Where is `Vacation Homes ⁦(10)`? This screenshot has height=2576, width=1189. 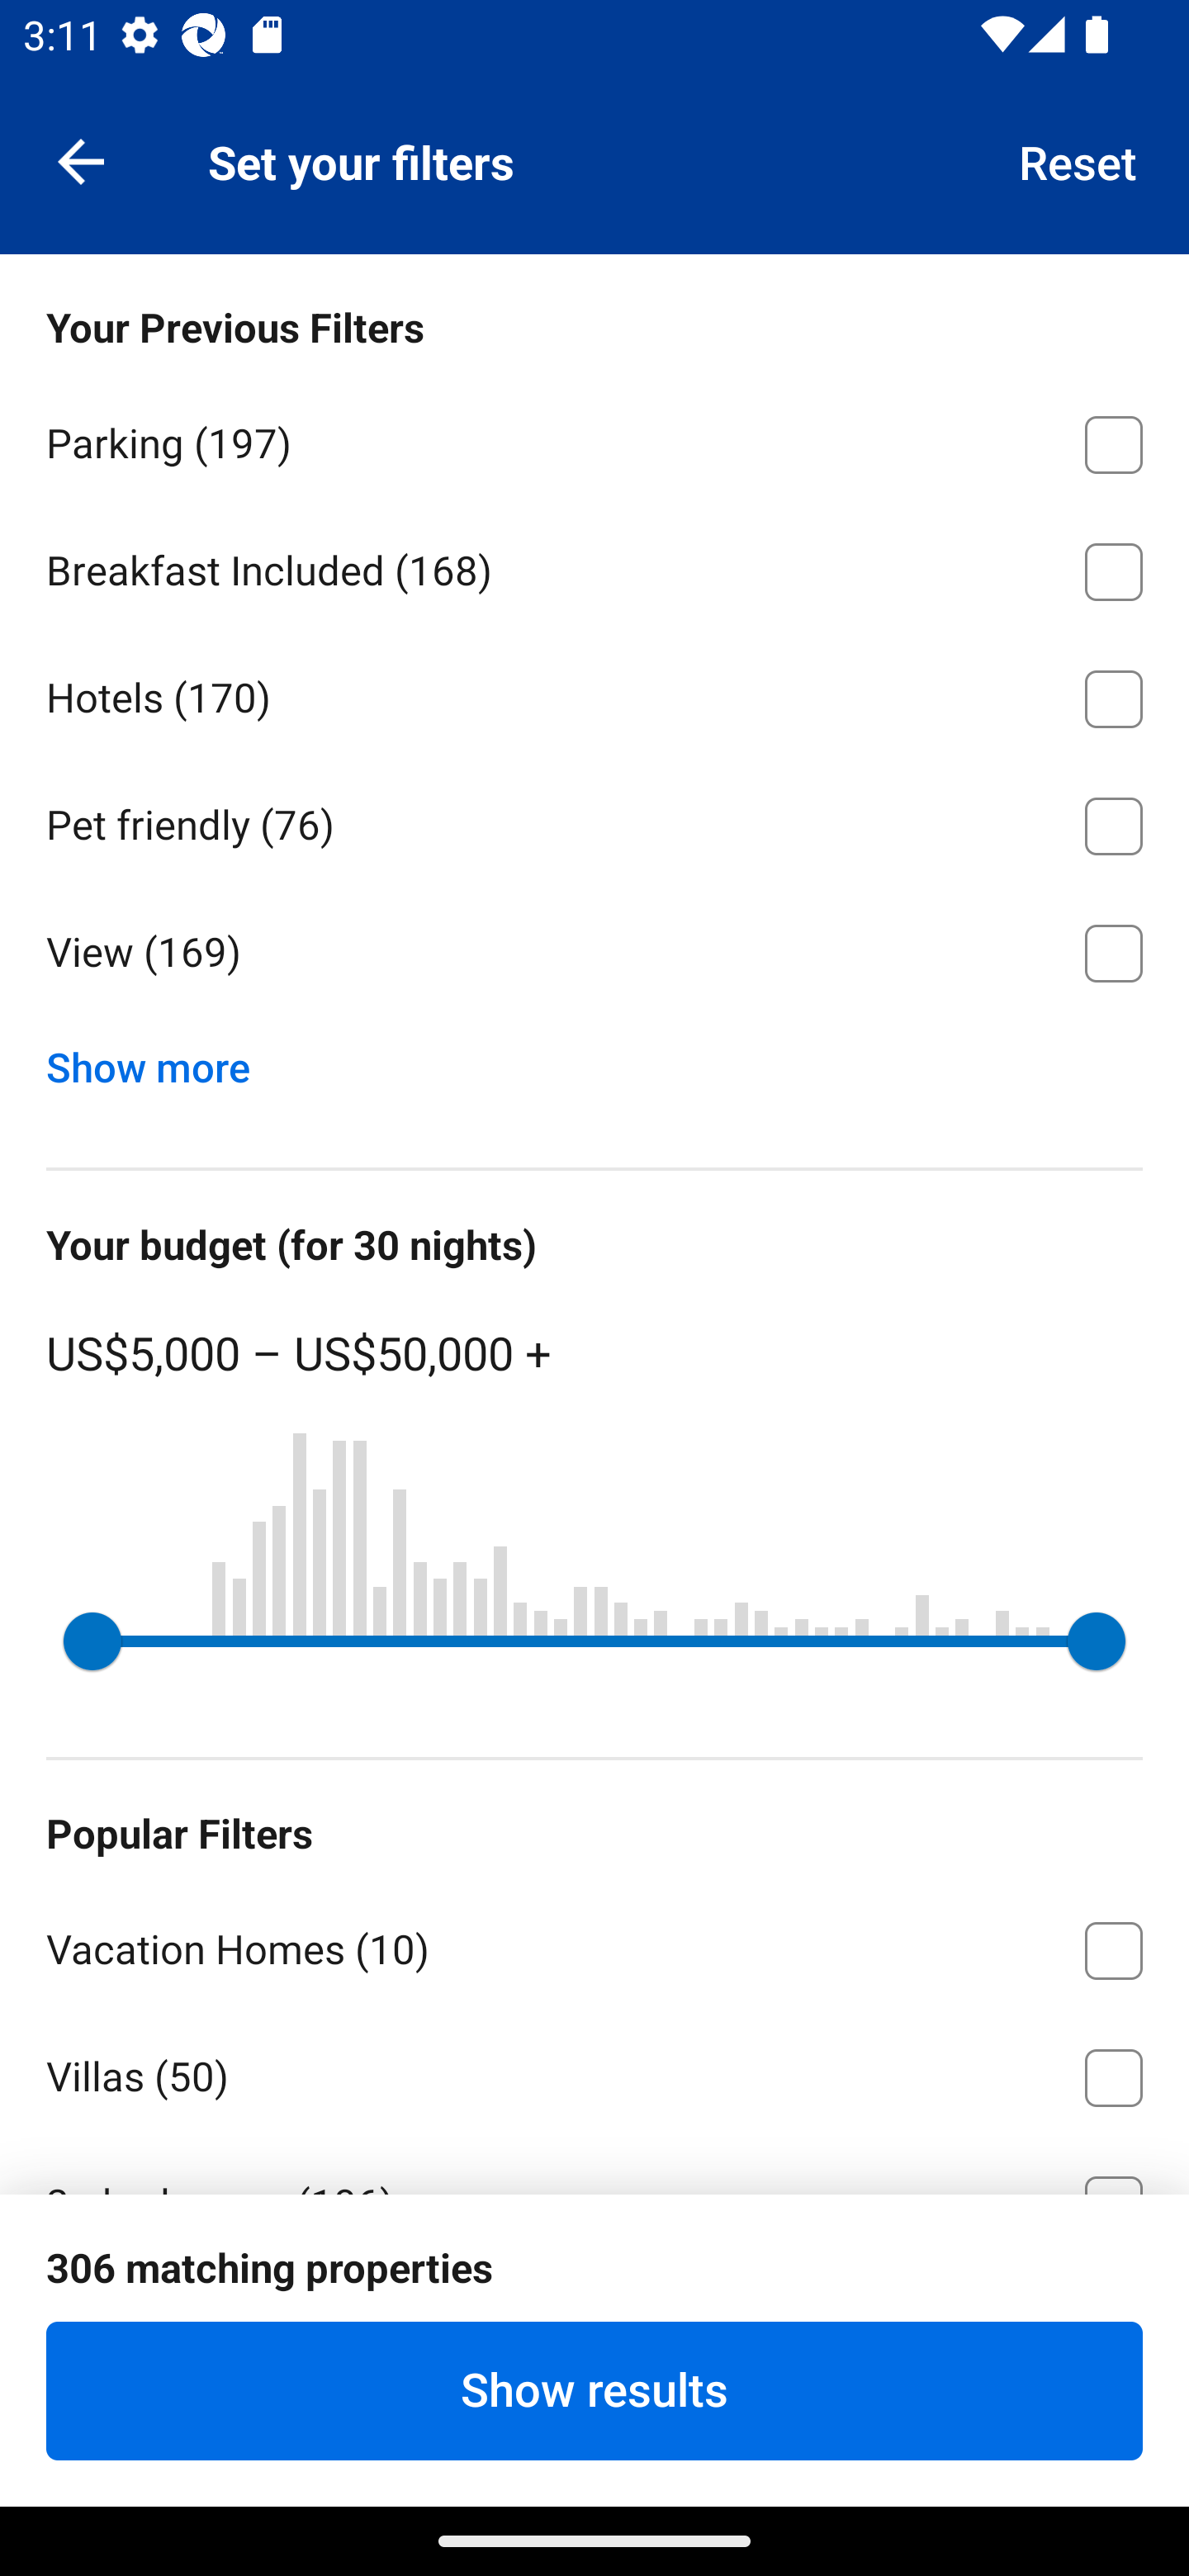
Vacation Homes ⁦(10) is located at coordinates (594, 1944).